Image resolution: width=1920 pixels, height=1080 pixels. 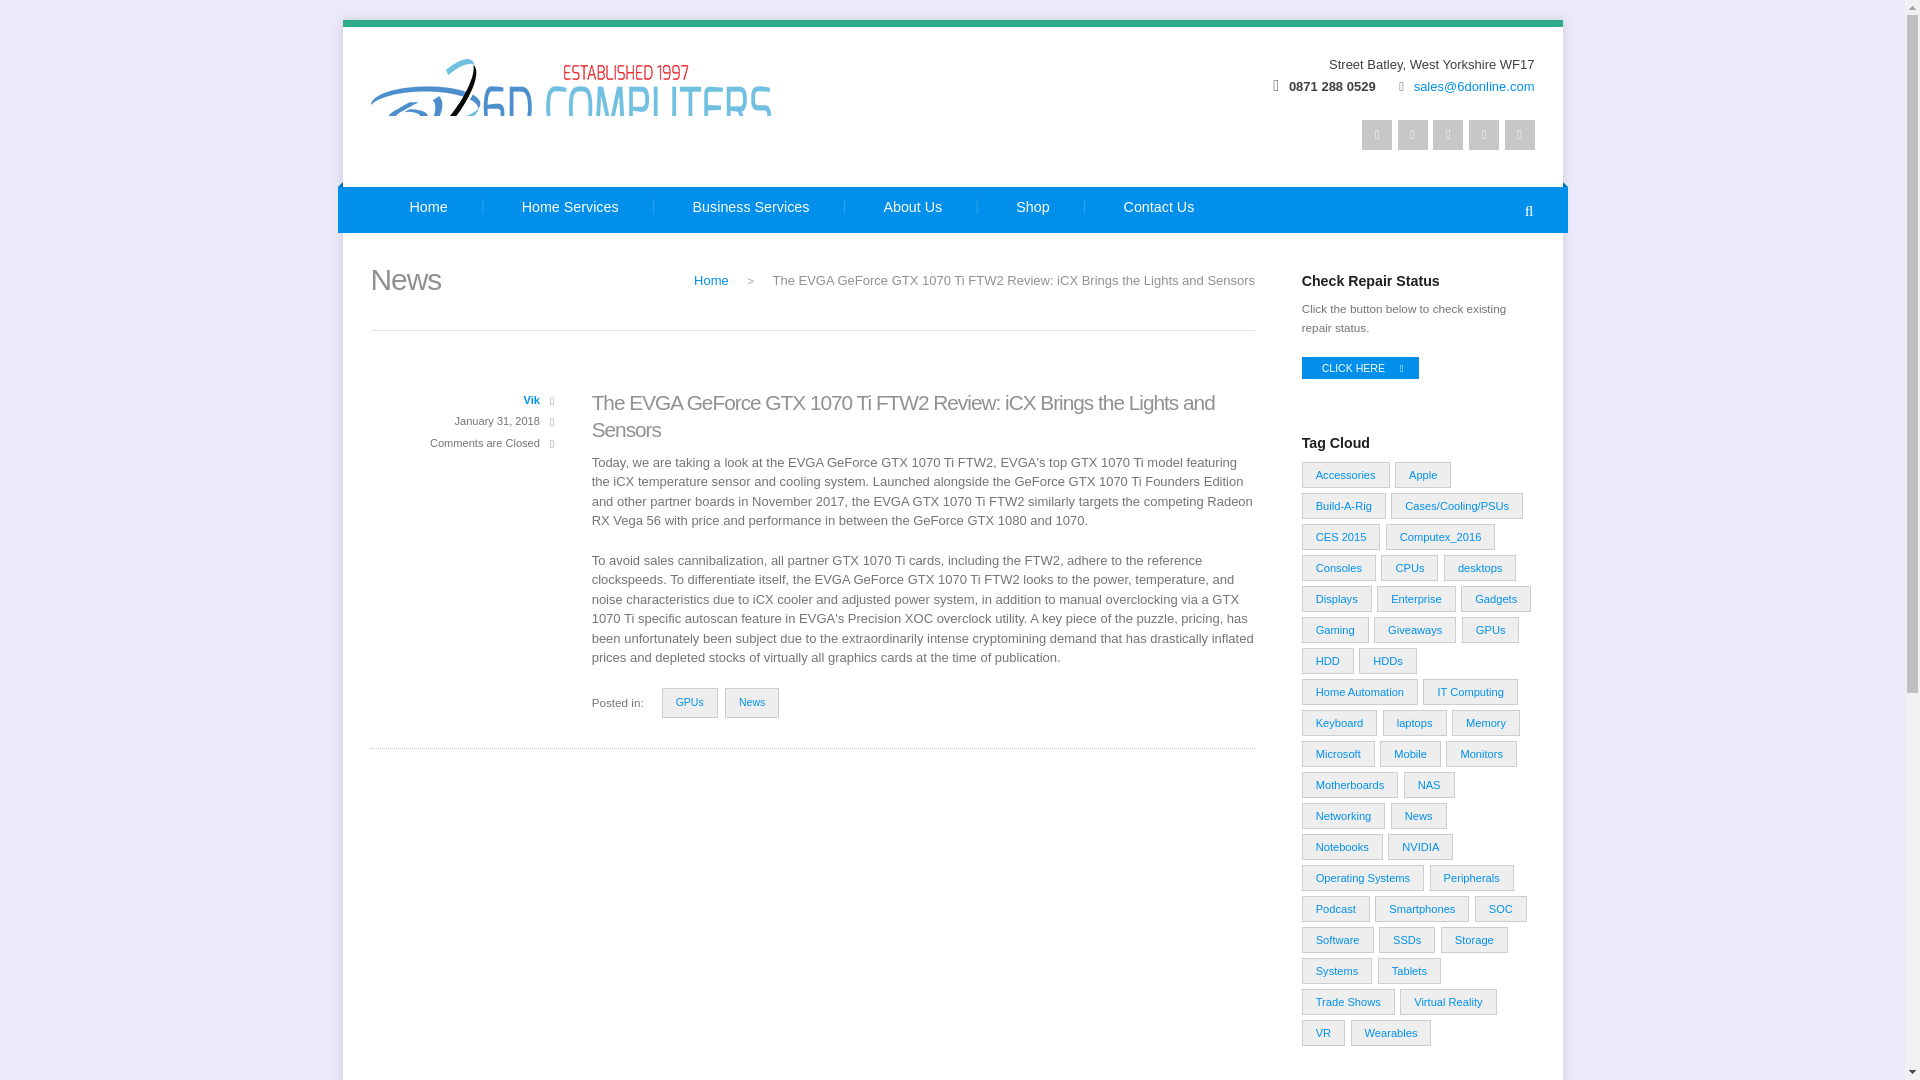 What do you see at coordinates (532, 400) in the screenshot?
I see `Vik` at bounding box center [532, 400].